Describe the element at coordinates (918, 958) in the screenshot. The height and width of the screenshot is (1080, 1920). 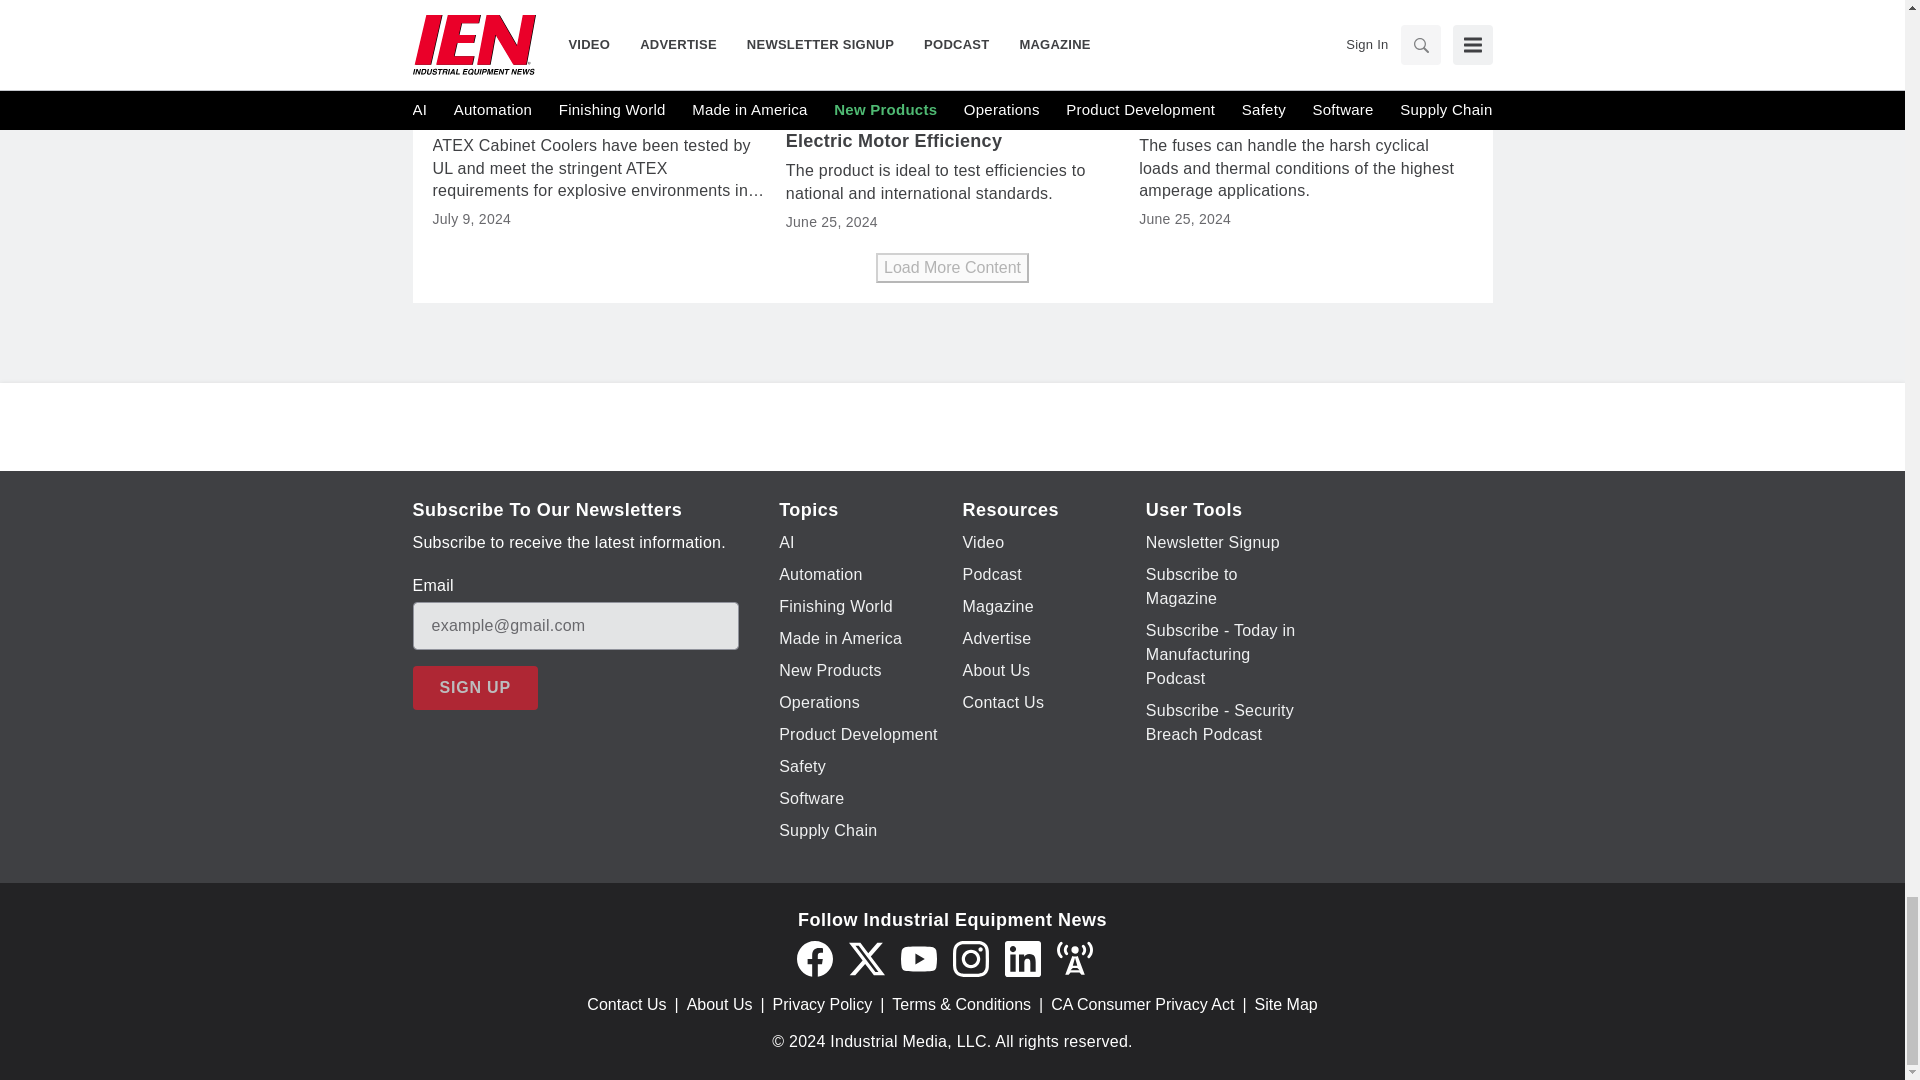
I see `YouTube icon` at that location.